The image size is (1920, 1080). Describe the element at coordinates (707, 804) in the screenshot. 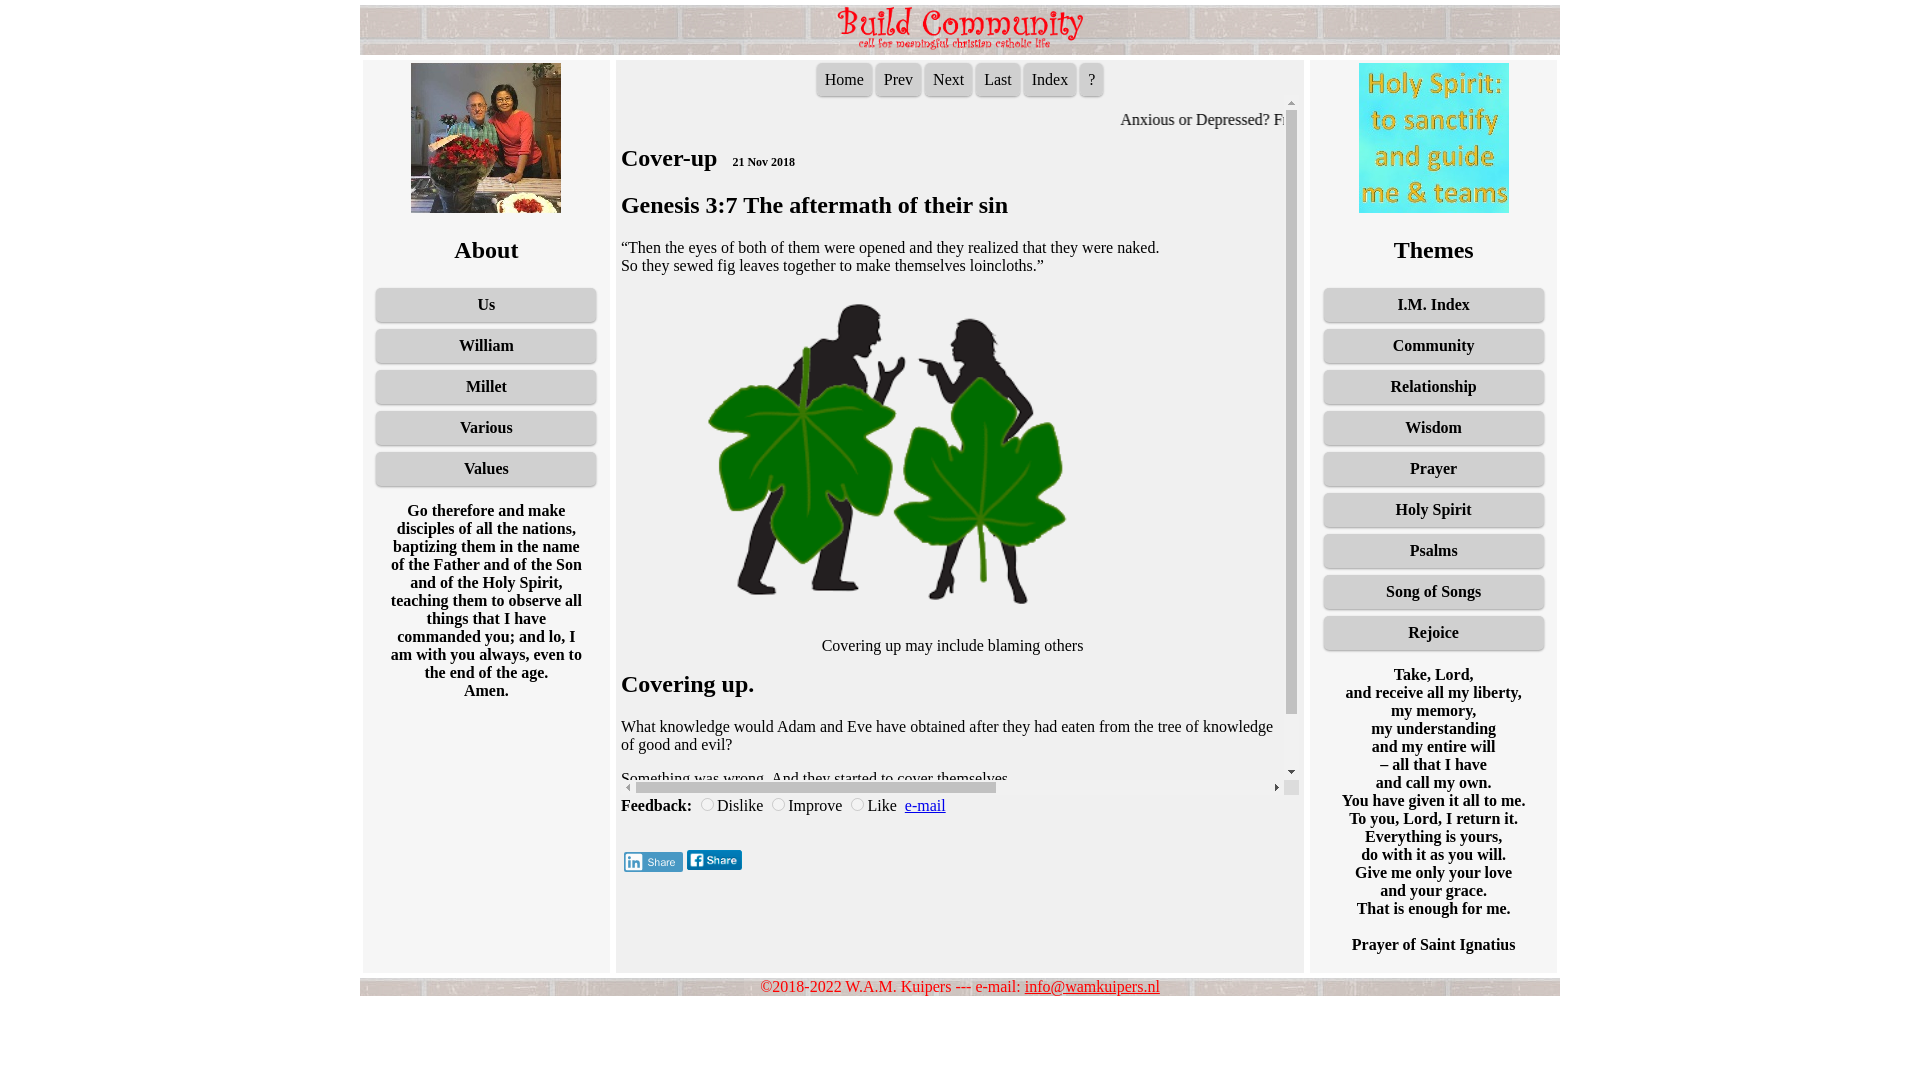

I see `dislike` at that location.